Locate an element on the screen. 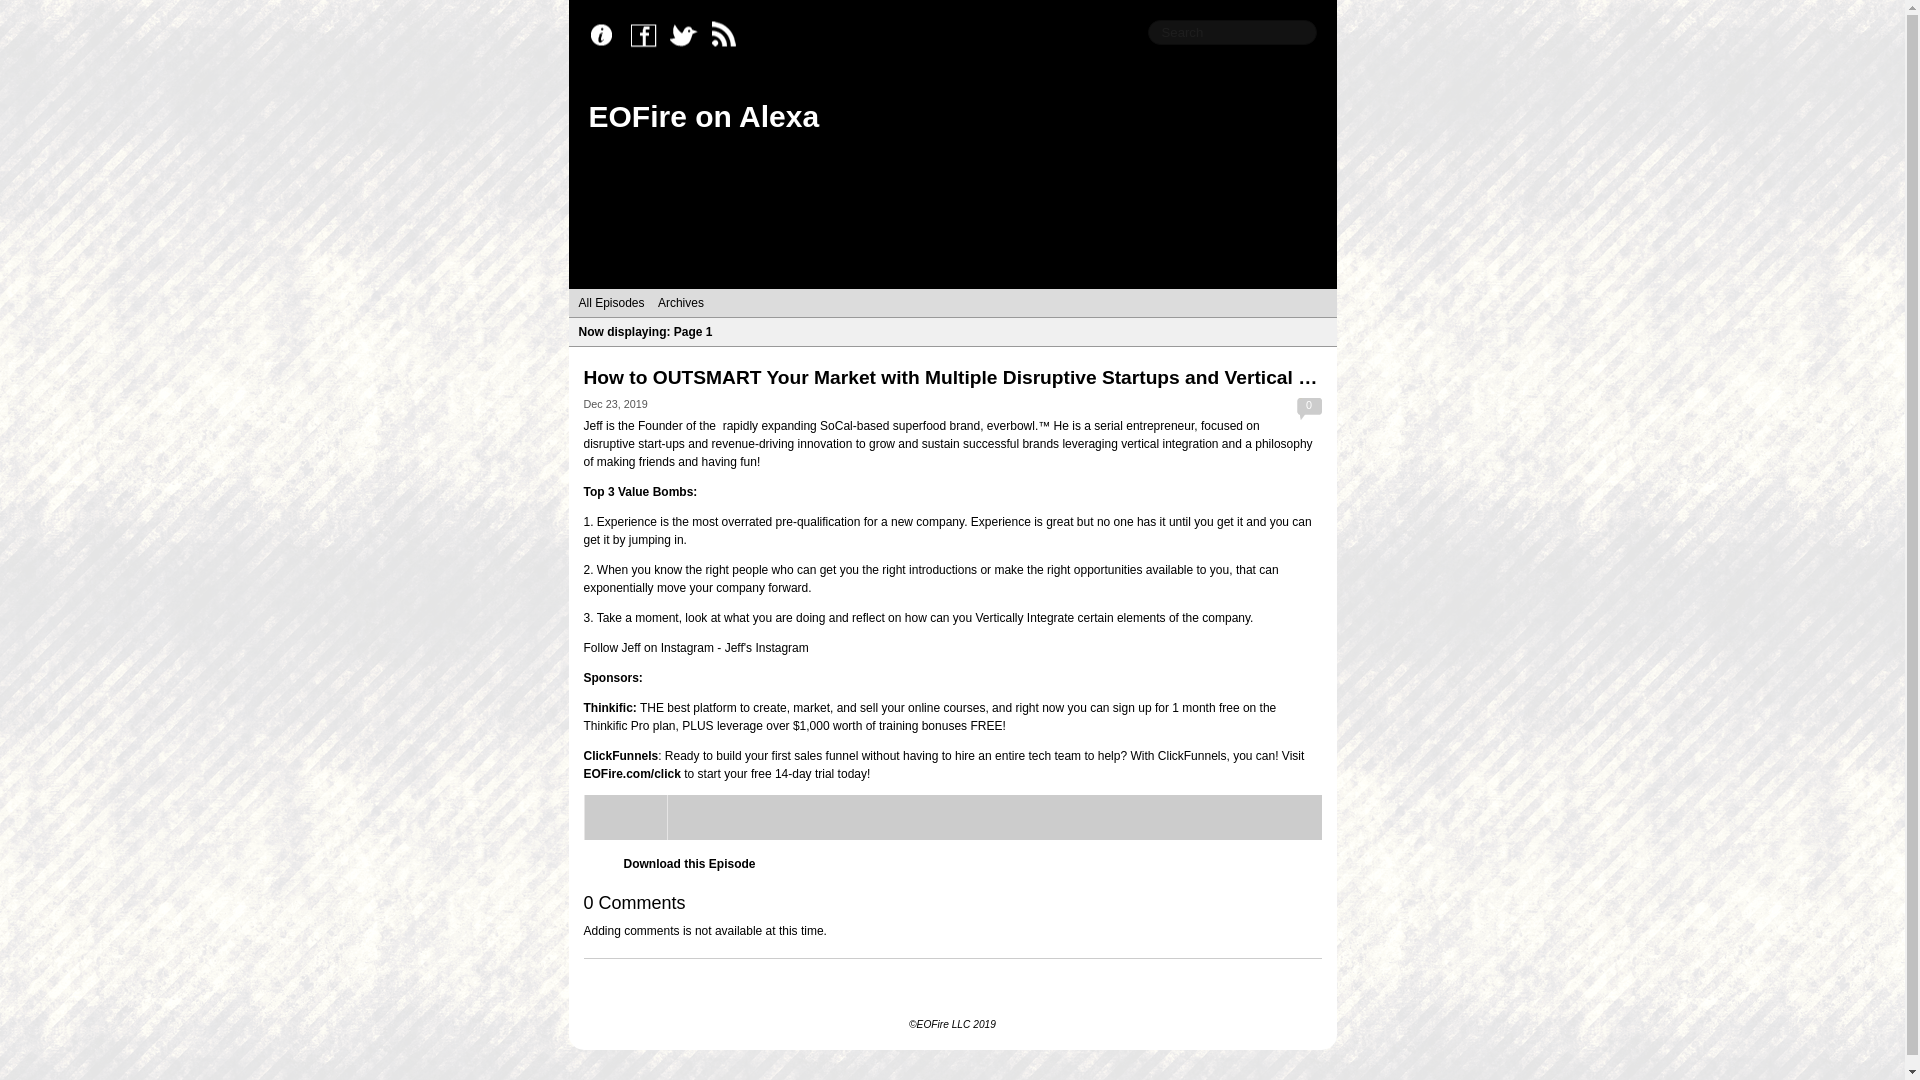 The height and width of the screenshot is (1080, 1920). EOFire on Alexa is located at coordinates (703, 116).